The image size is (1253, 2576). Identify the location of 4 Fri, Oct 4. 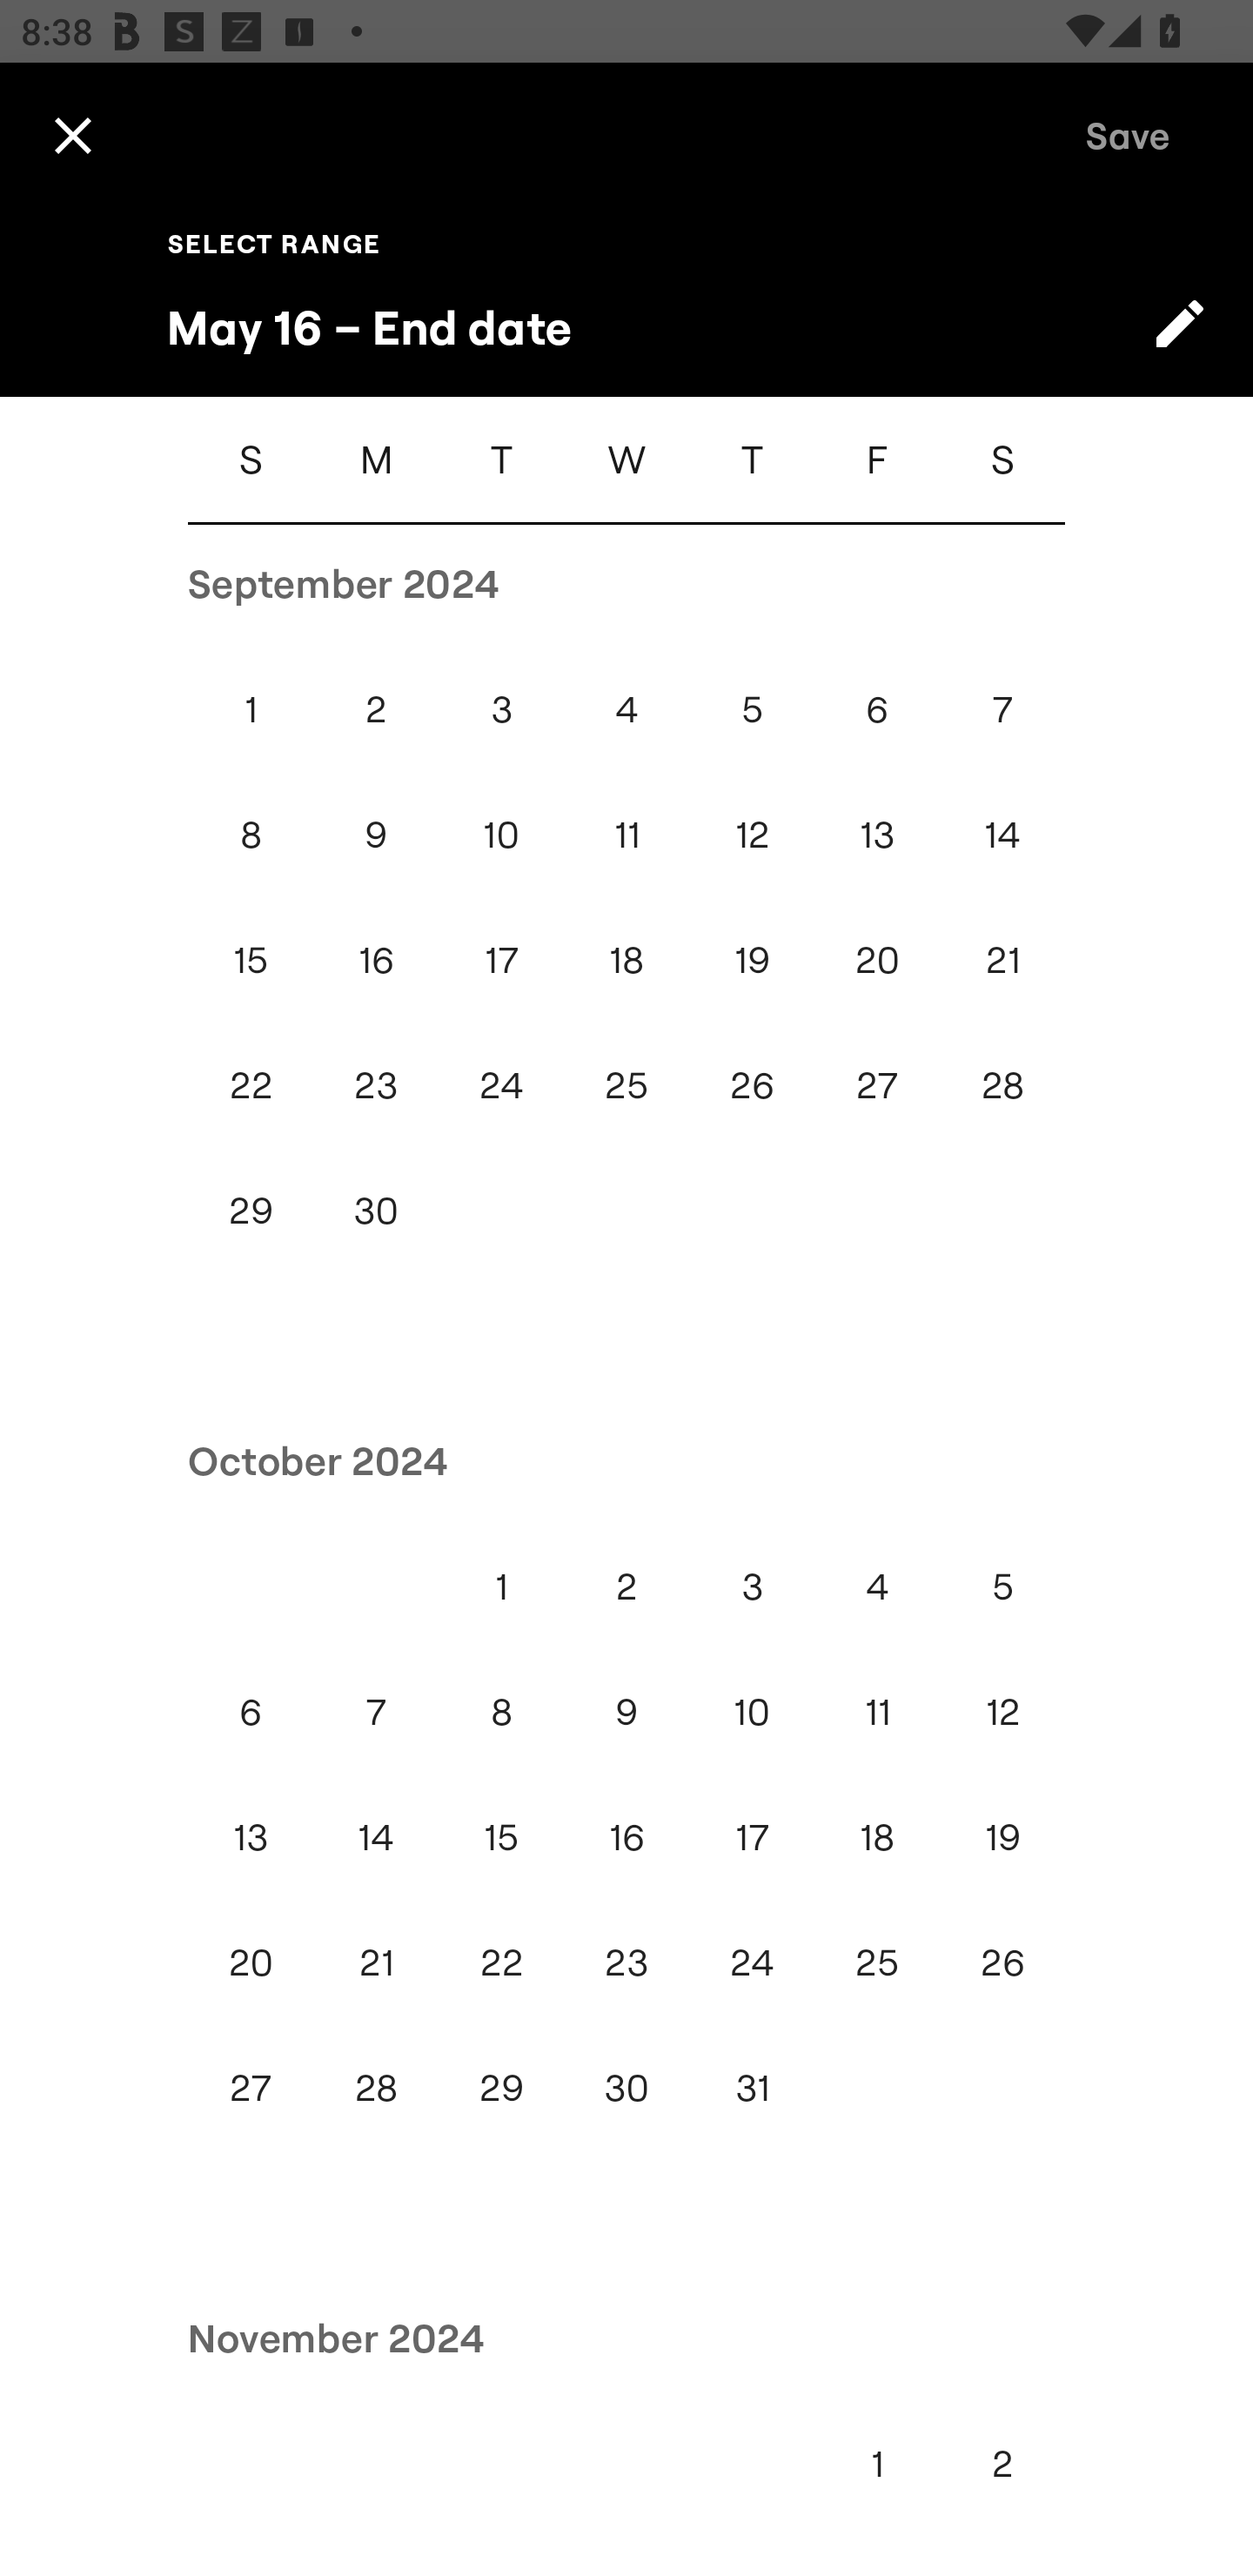
(877, 1587).